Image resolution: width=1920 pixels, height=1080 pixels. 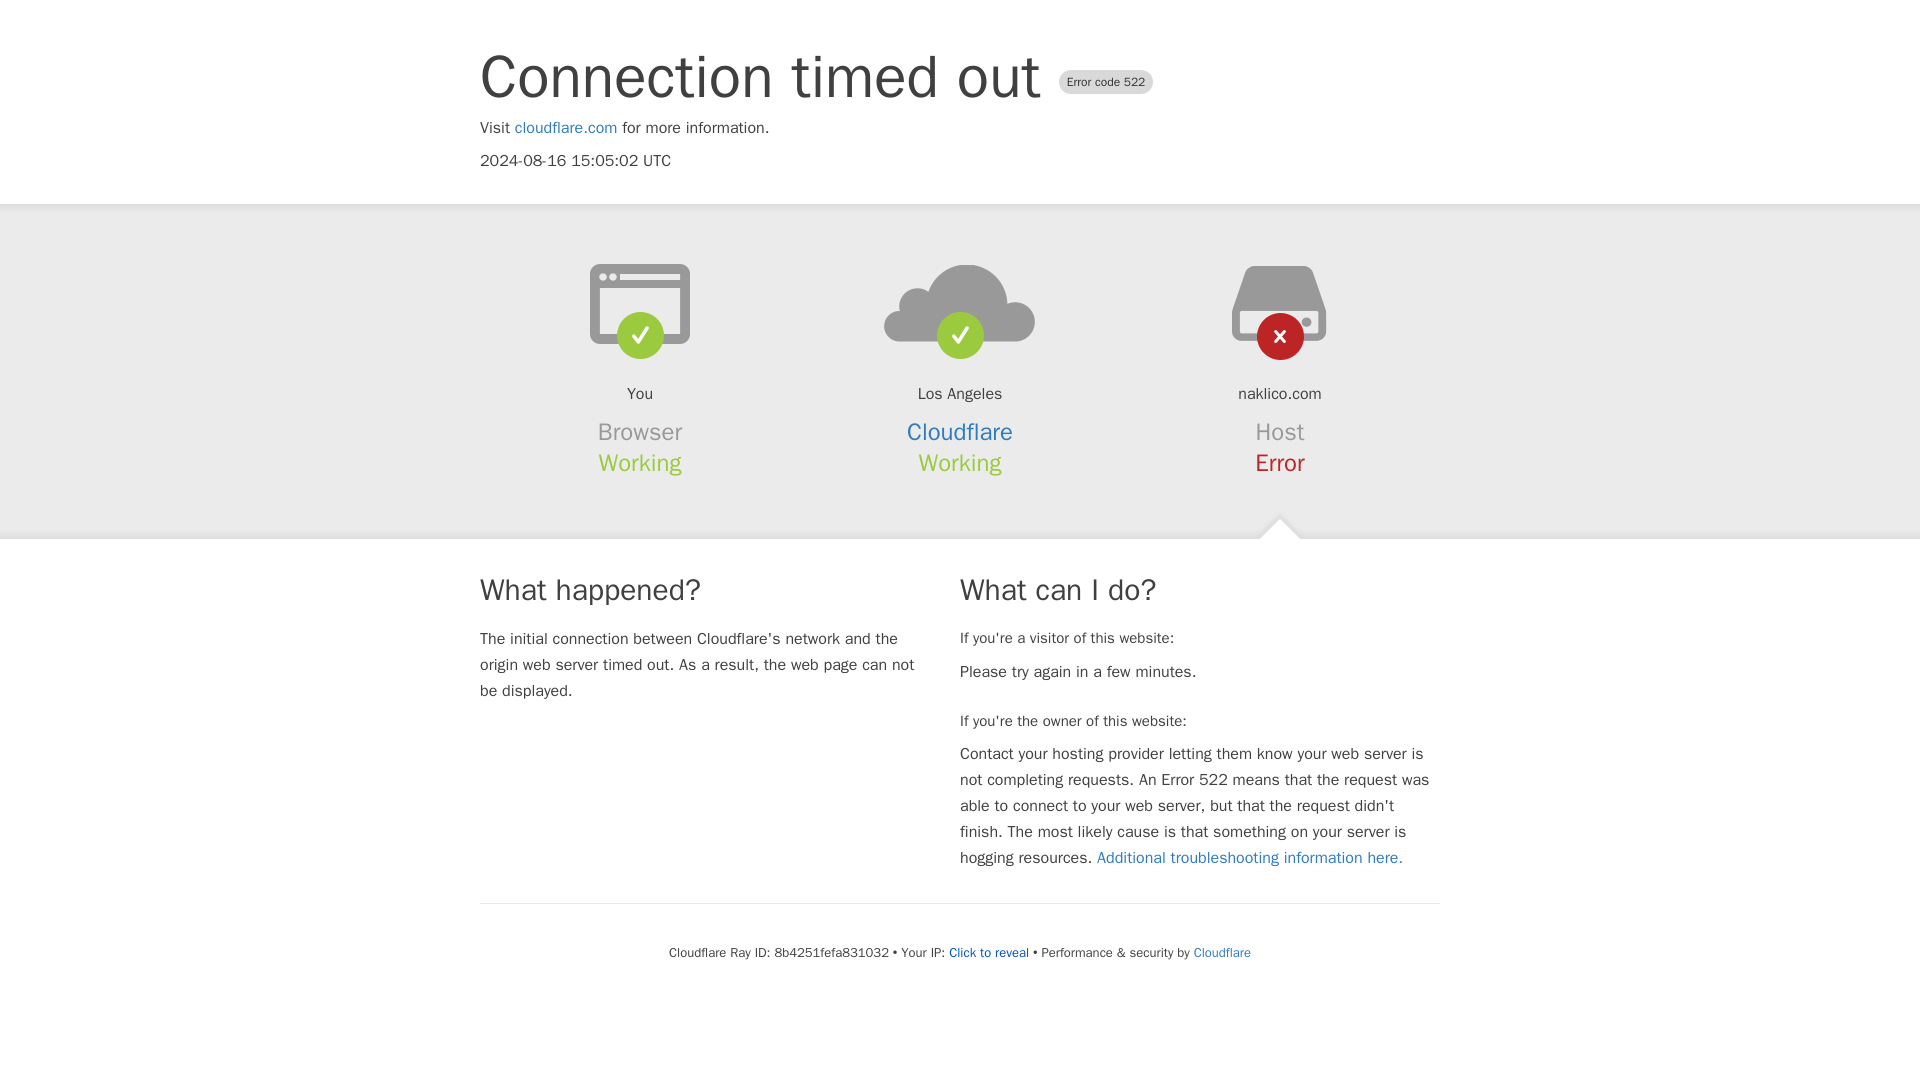 I want to click on Click to reveal, so click(x=988, y=952).